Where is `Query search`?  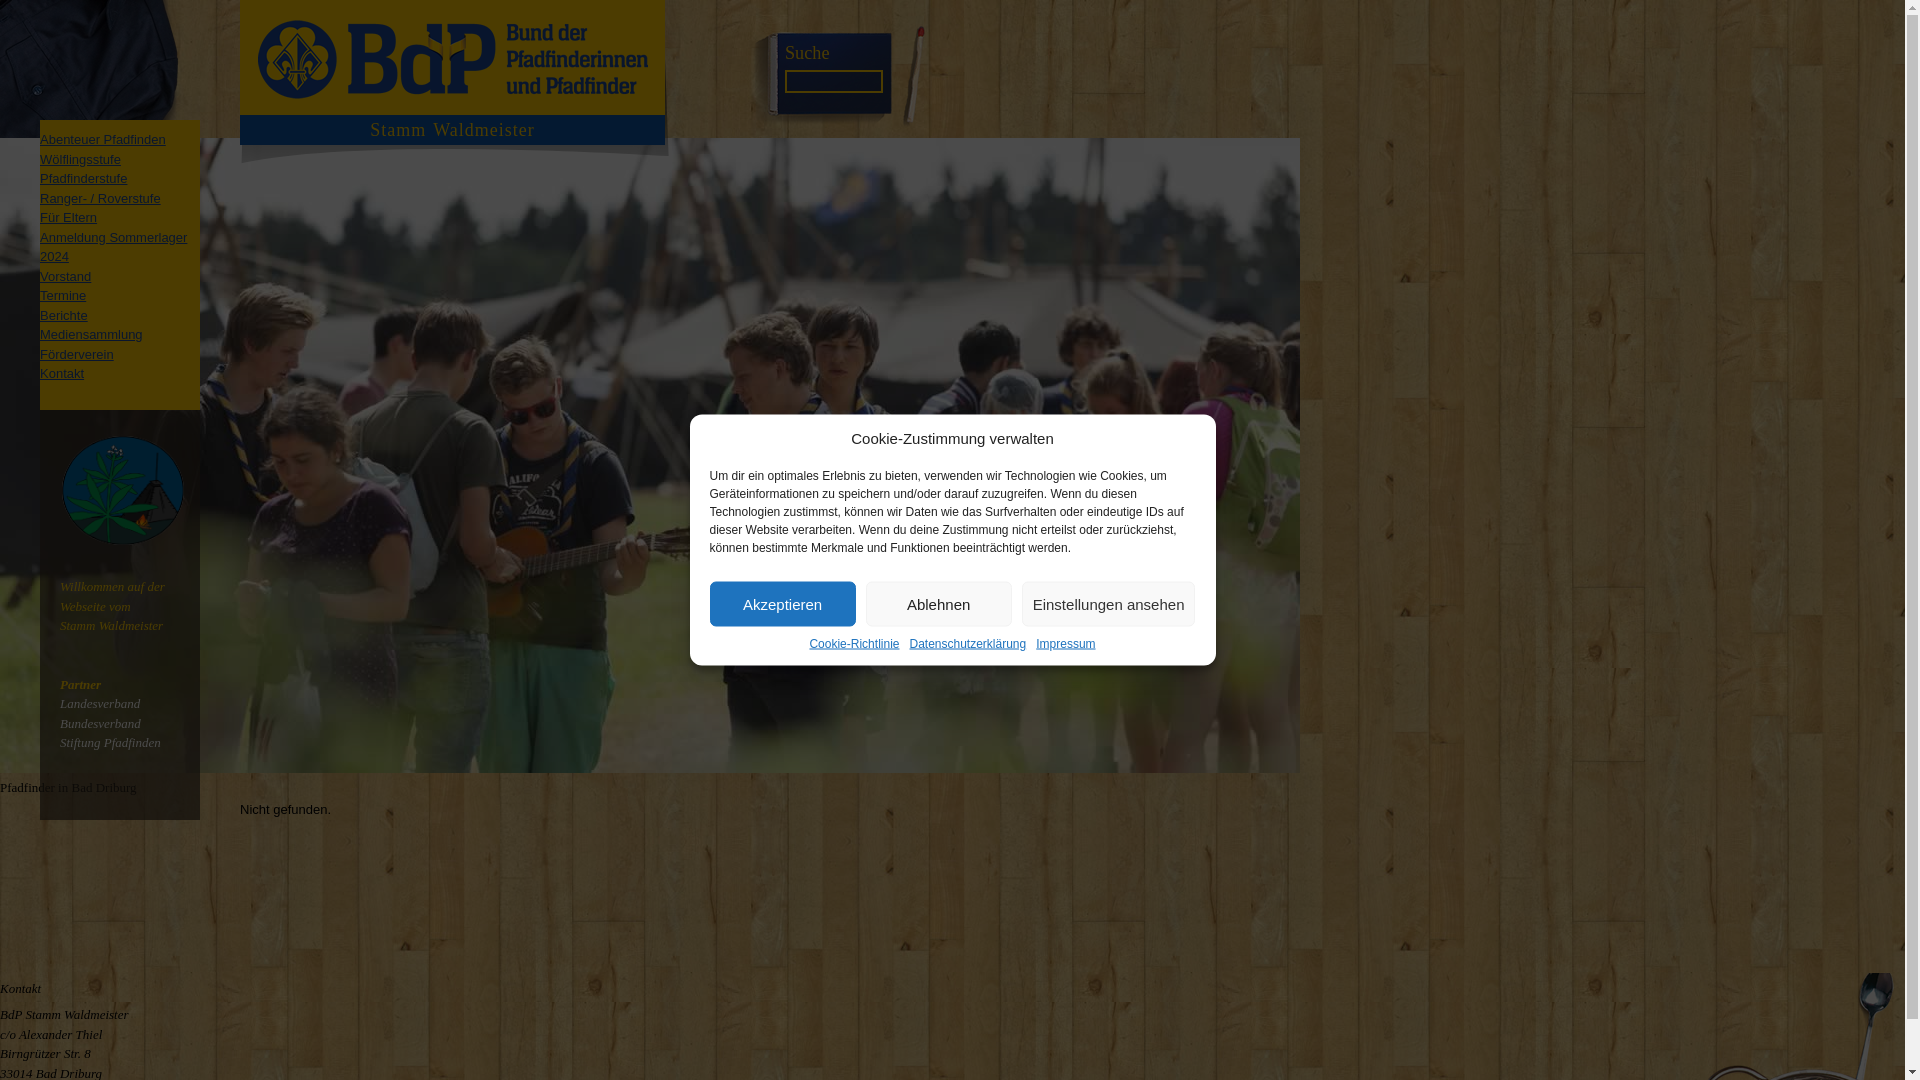
Query search is located at coordinates (807, 52).